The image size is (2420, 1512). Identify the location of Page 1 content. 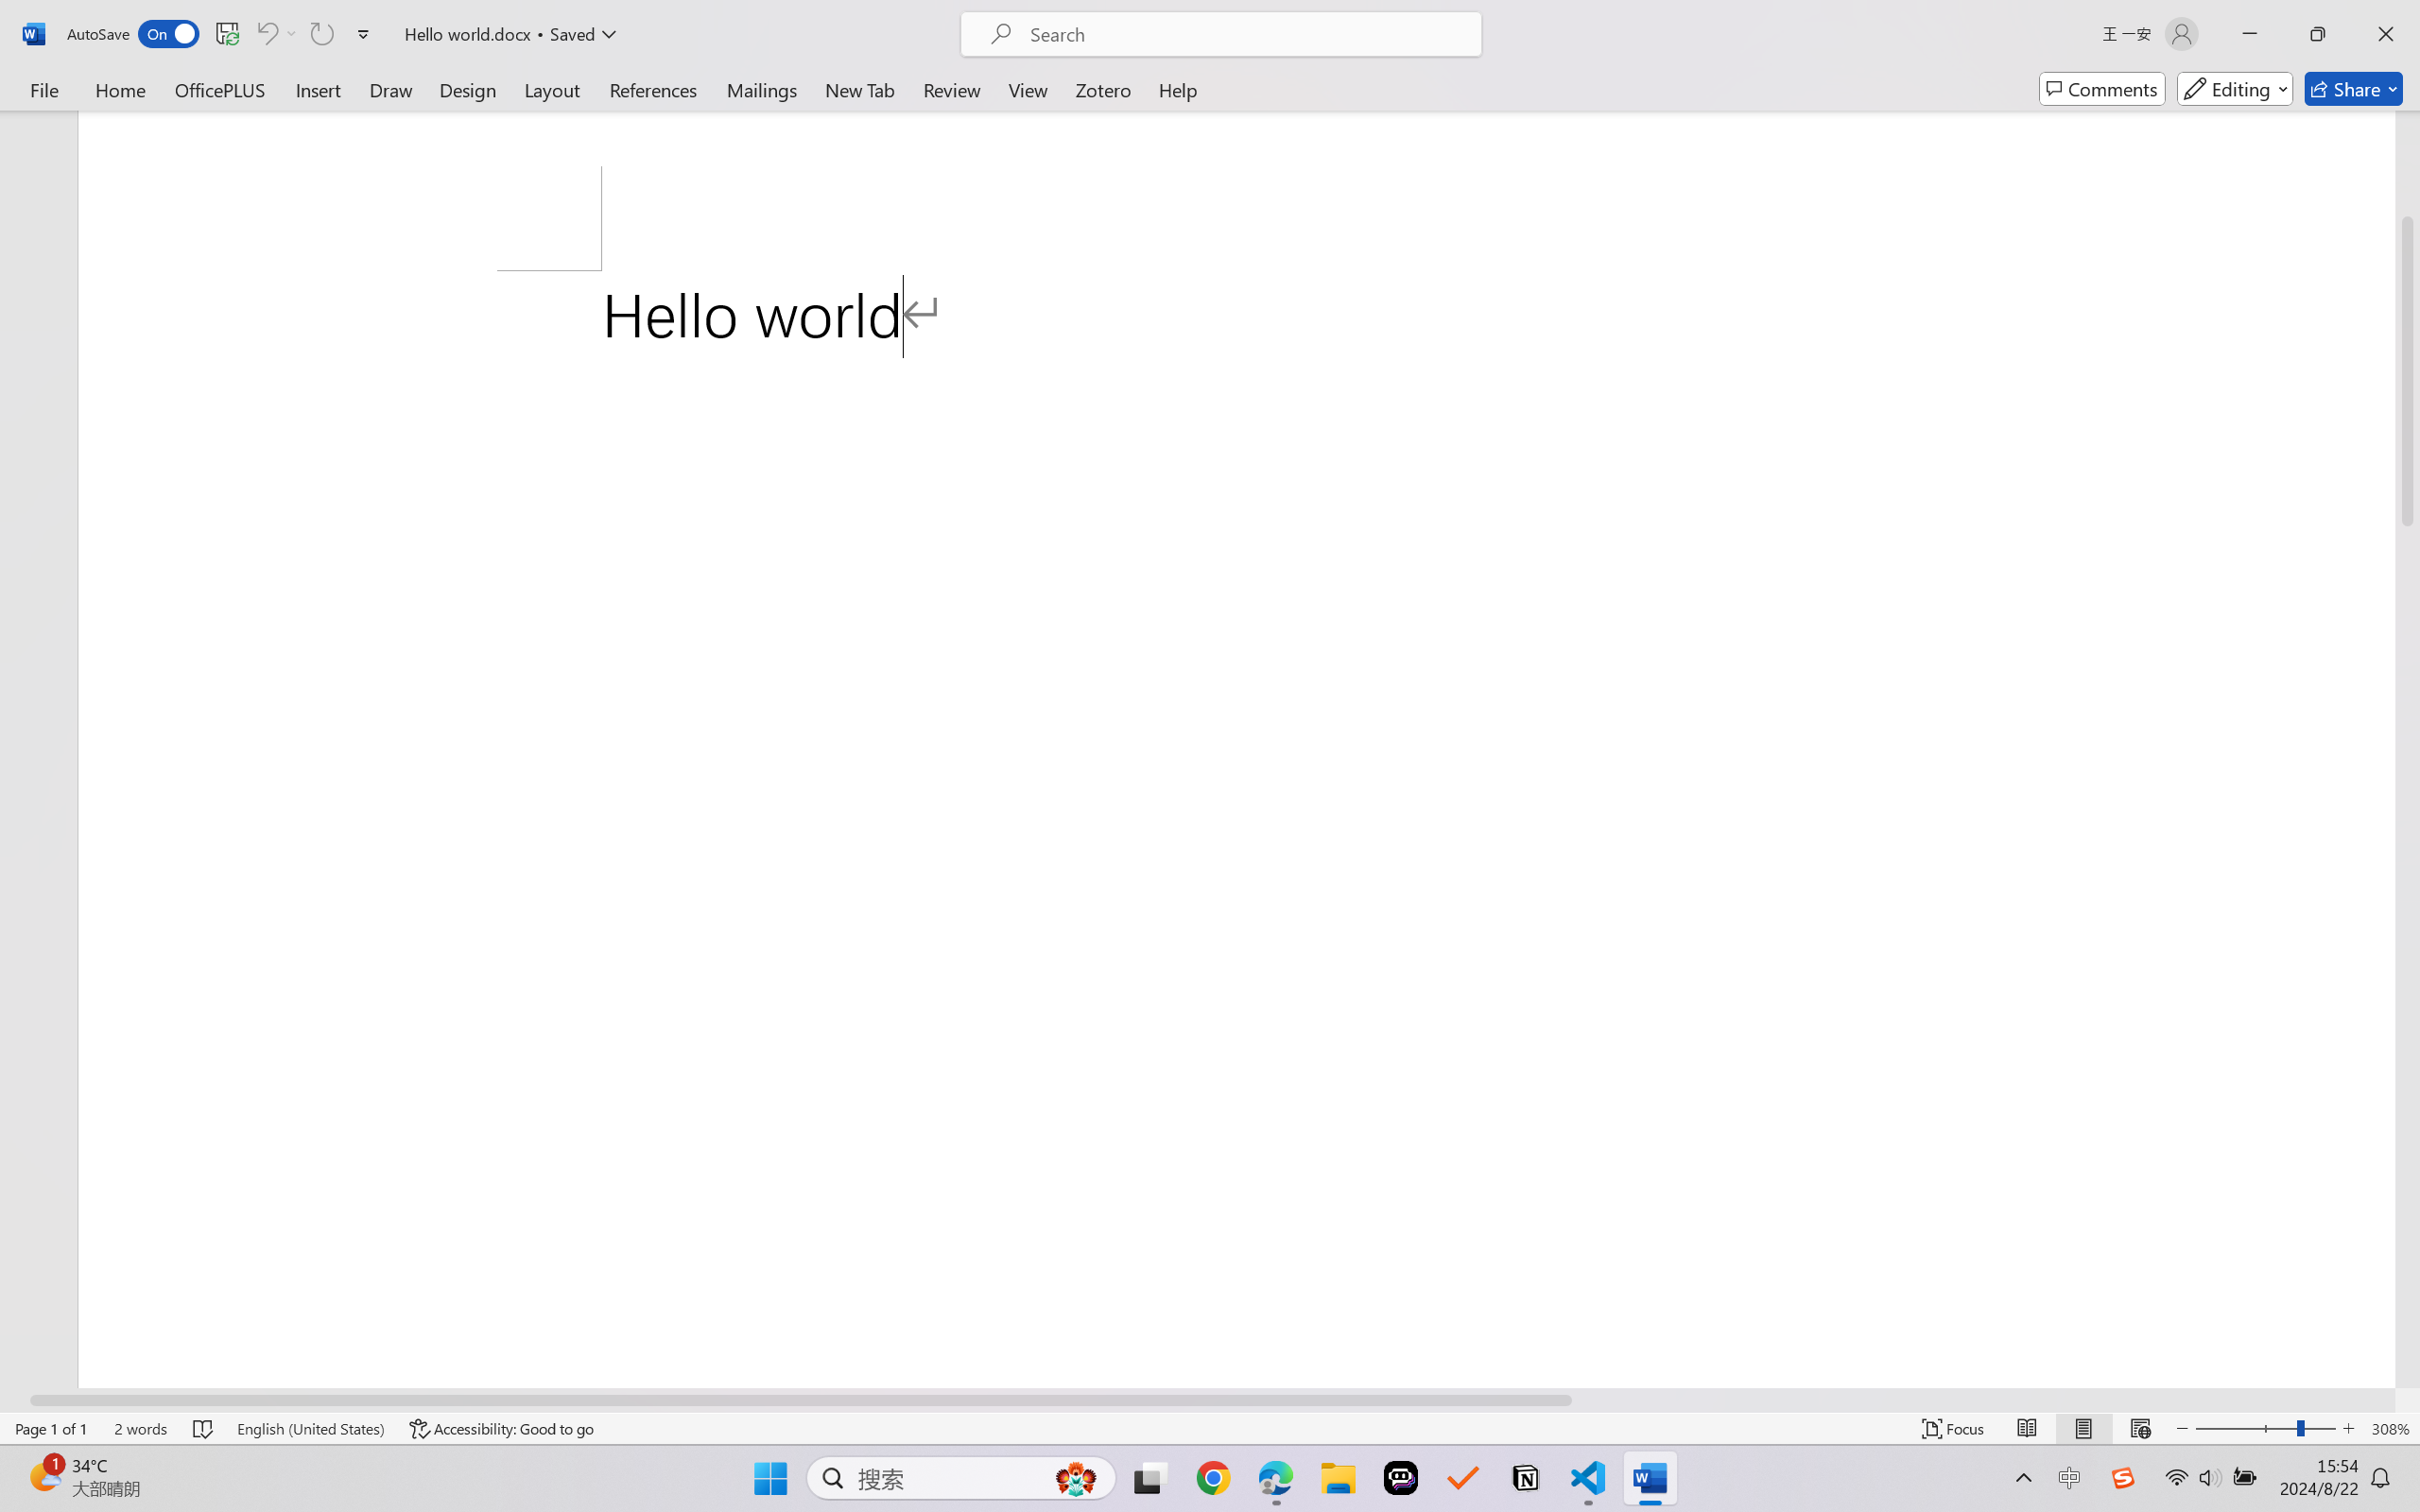
(1236, 829).